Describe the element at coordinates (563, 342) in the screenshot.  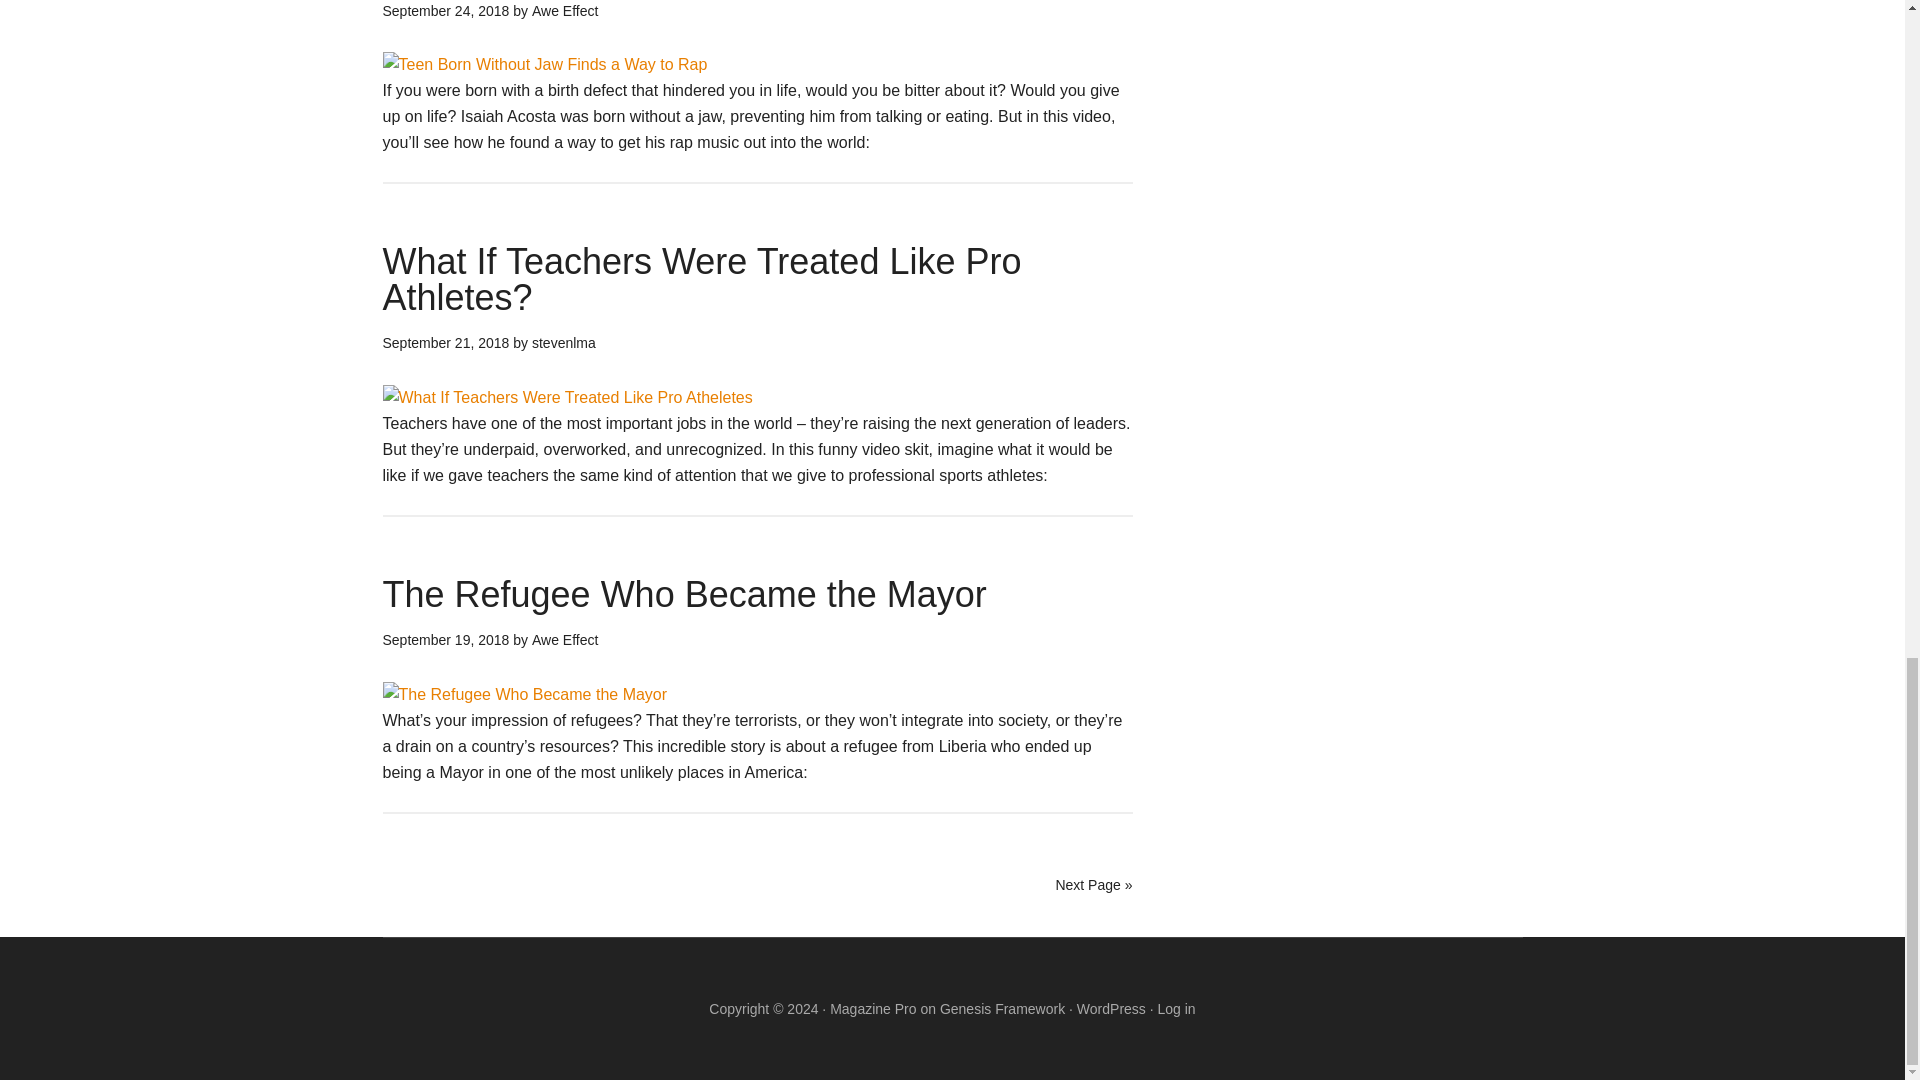
I see `stevenlma` at that location.